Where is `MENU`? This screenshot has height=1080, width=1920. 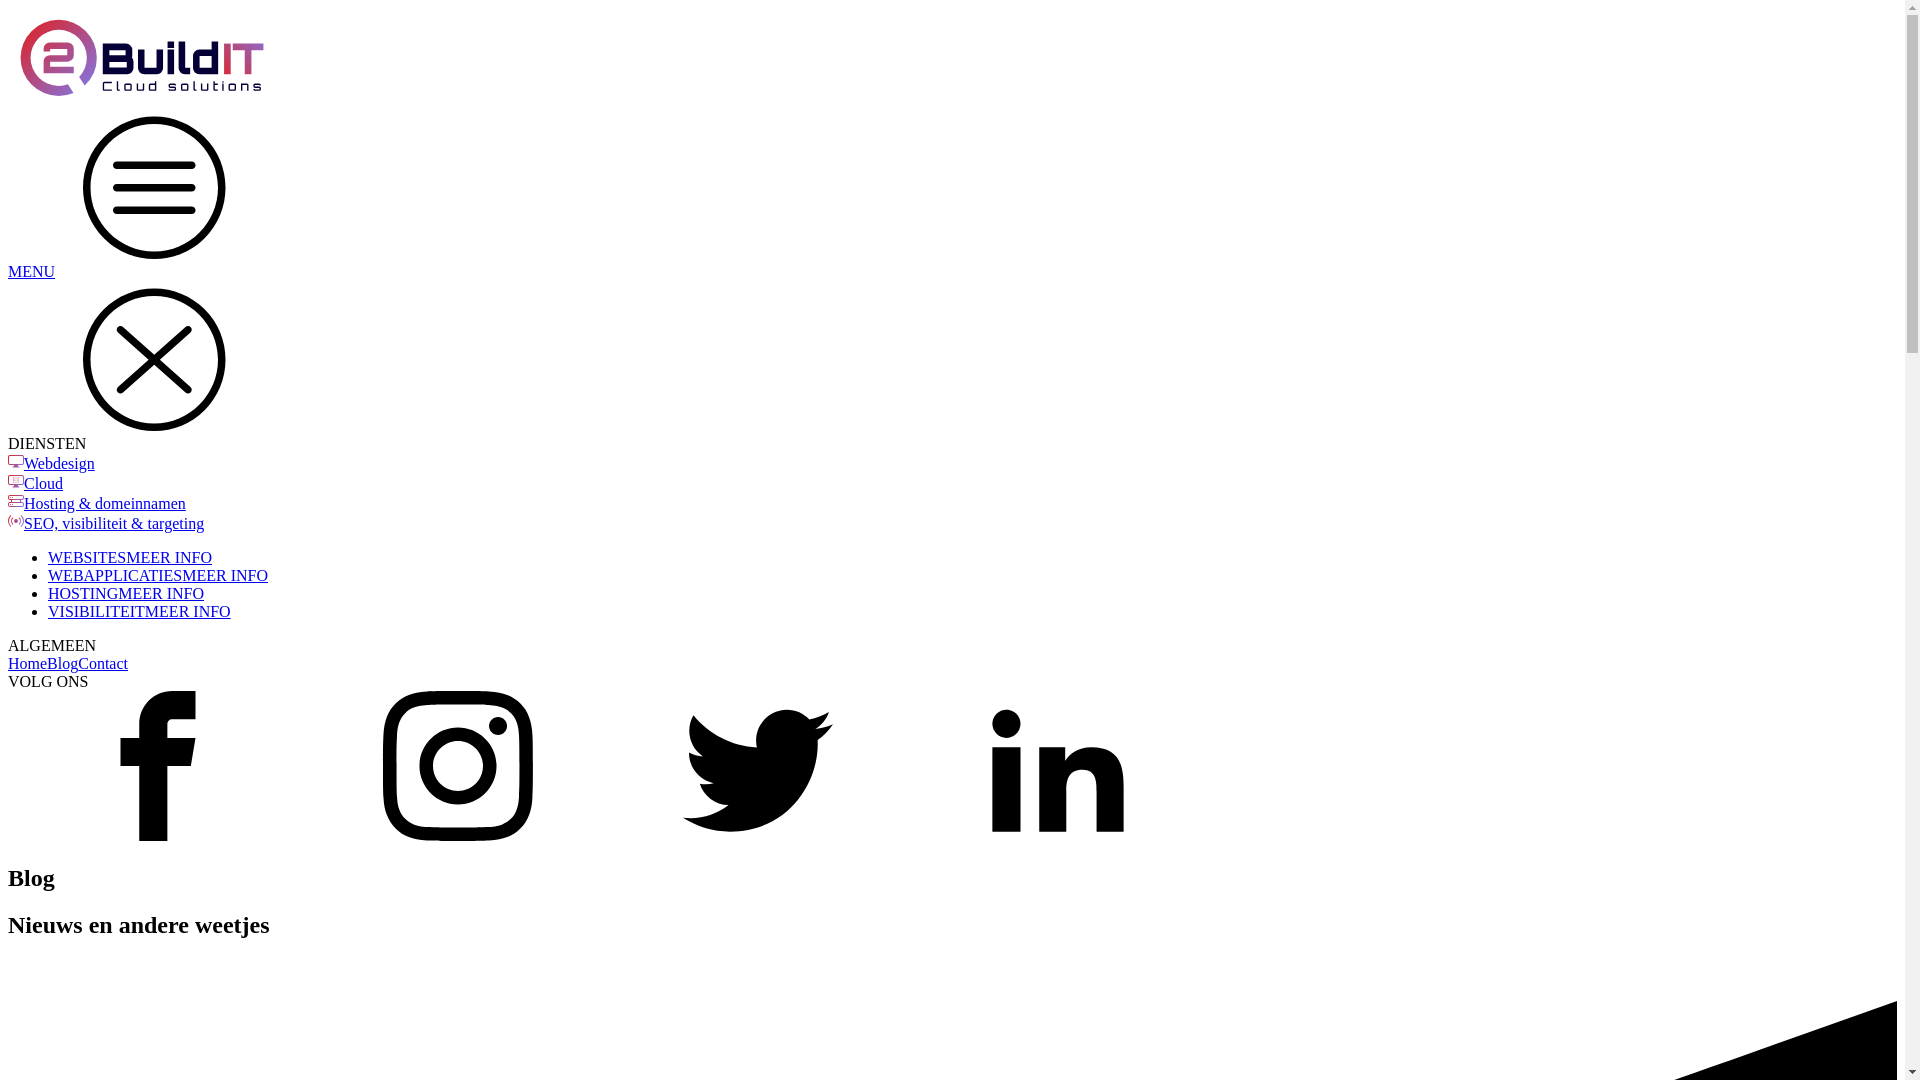 MENU is located at coordinates (952, 195).